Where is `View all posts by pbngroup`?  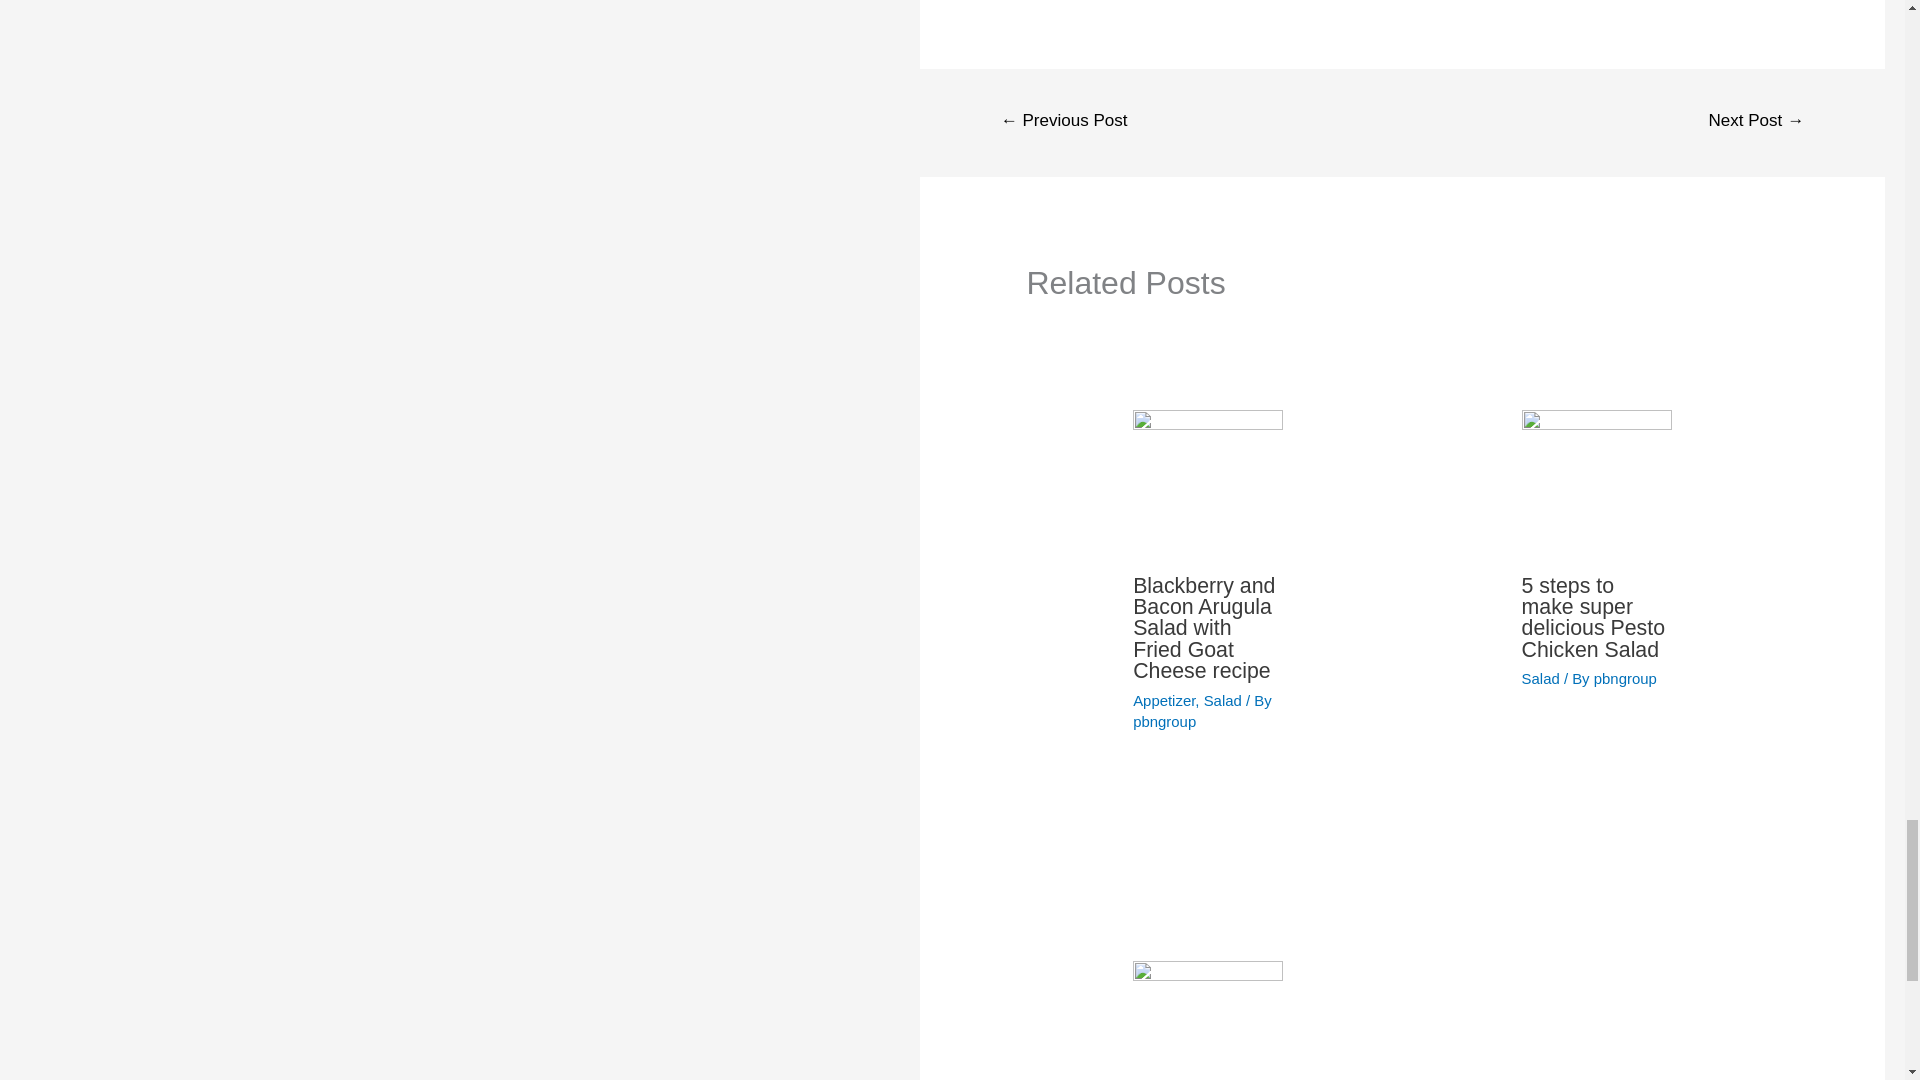
View all posts by pbngroup is located at coordinates (1164, 721).